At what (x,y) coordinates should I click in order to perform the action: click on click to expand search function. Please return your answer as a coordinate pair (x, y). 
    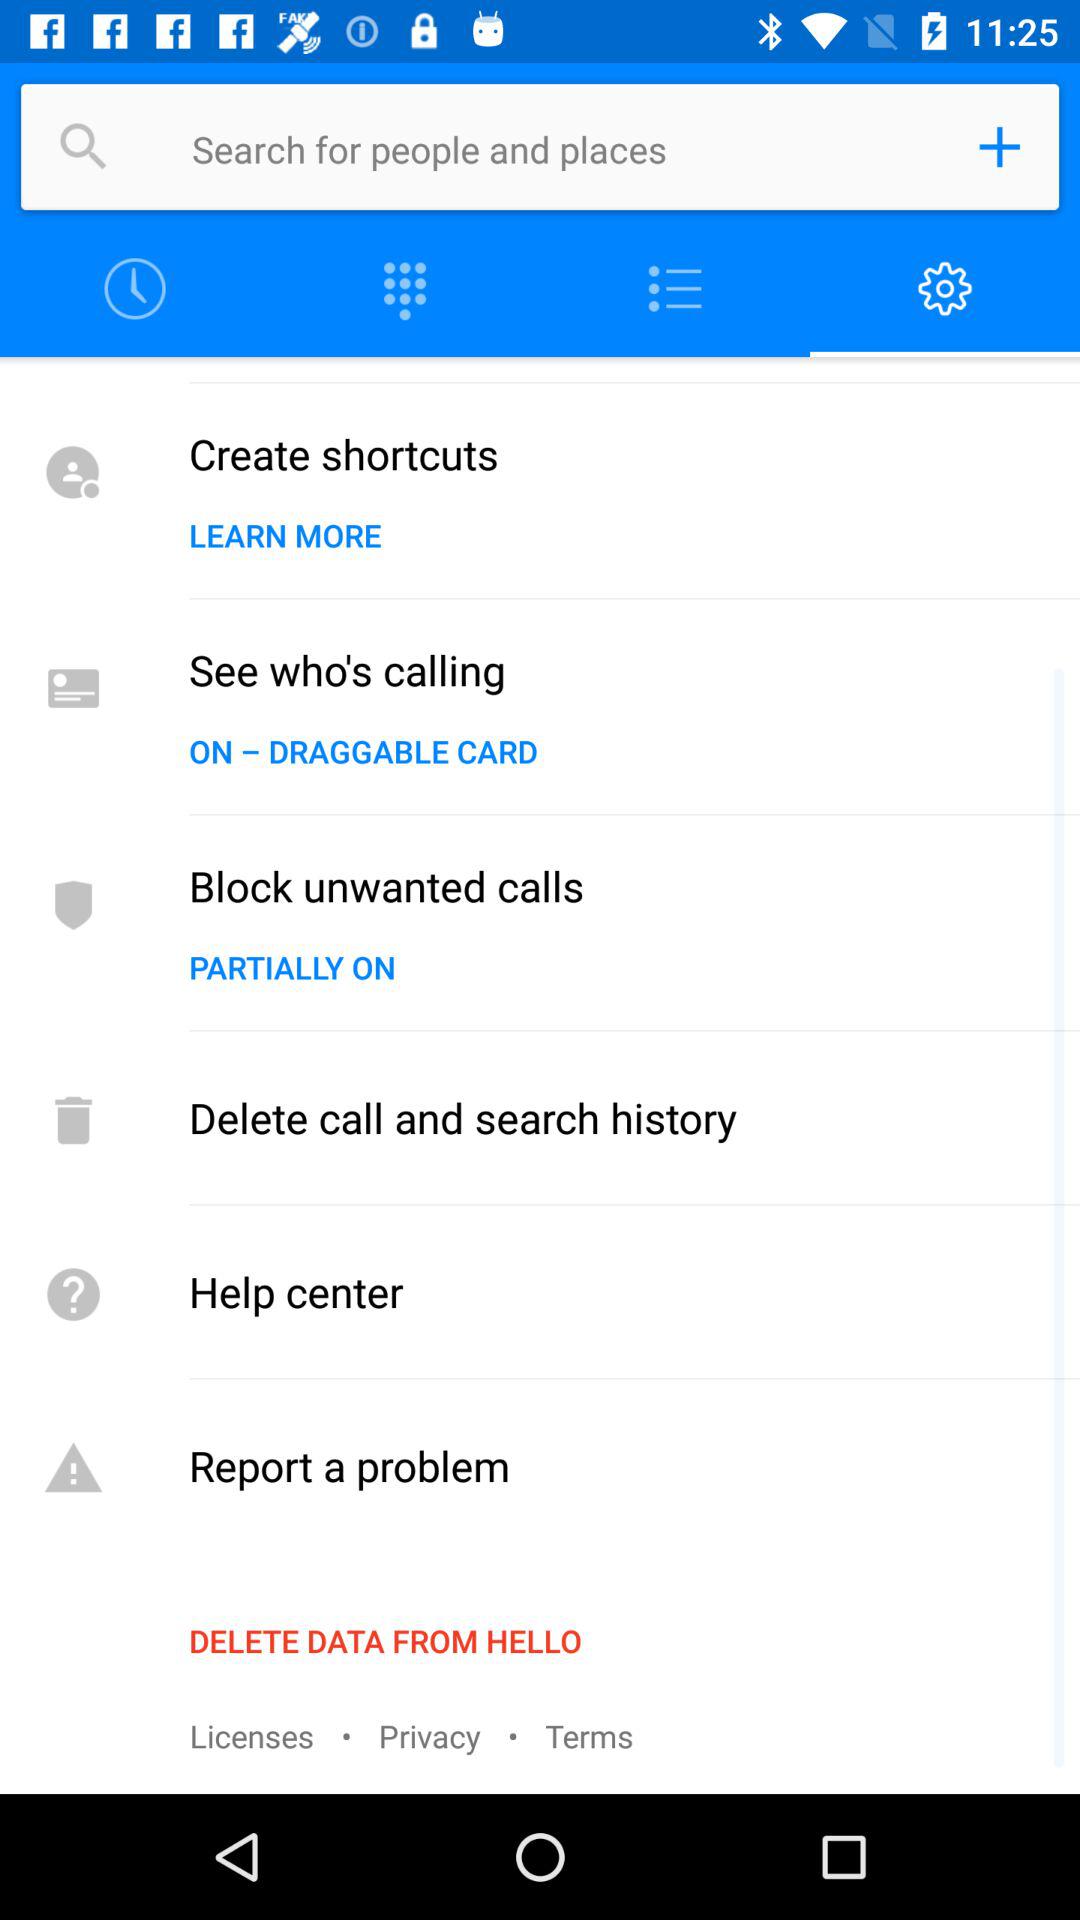
    Looking at the image, I should click on (999, 147).